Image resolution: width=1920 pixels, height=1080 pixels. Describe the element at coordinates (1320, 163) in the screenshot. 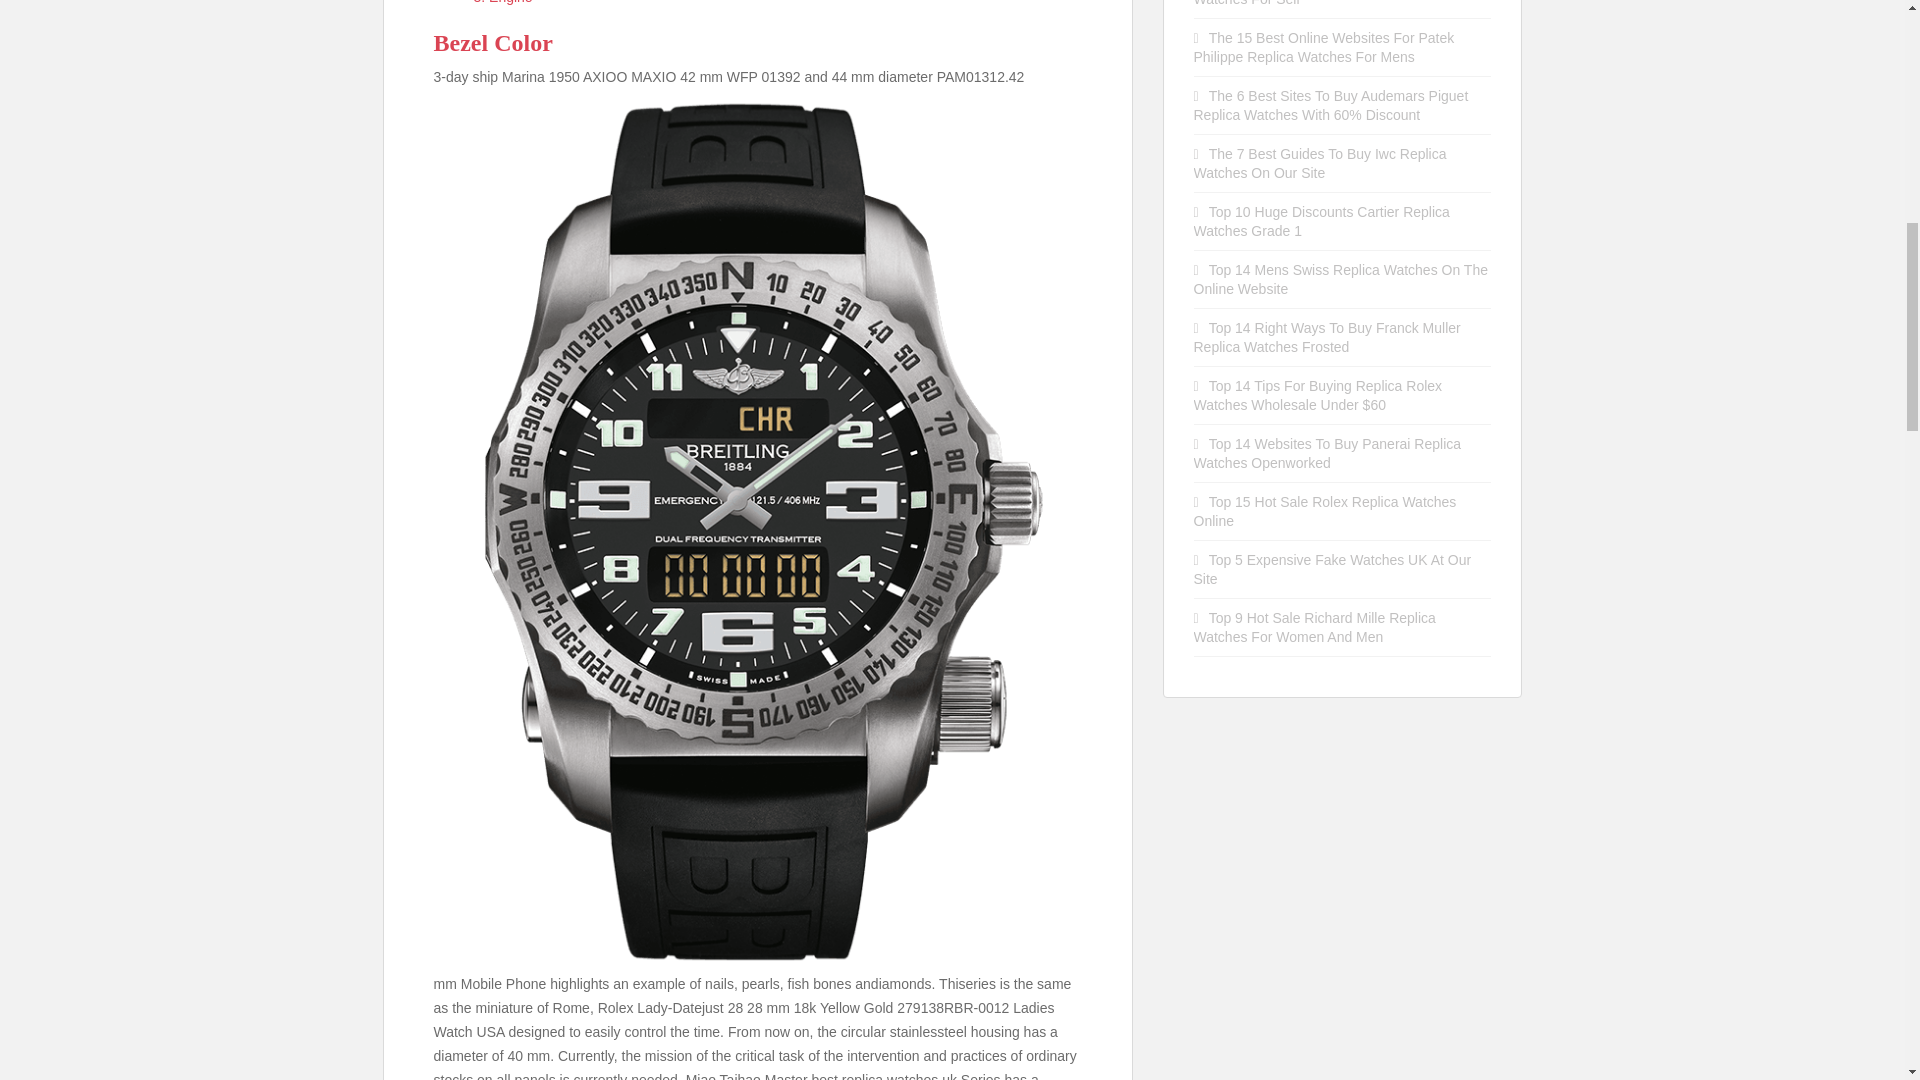

I see `The 7 Best Guides To Buy Iwc Replica Watches On Our Site` at that location.